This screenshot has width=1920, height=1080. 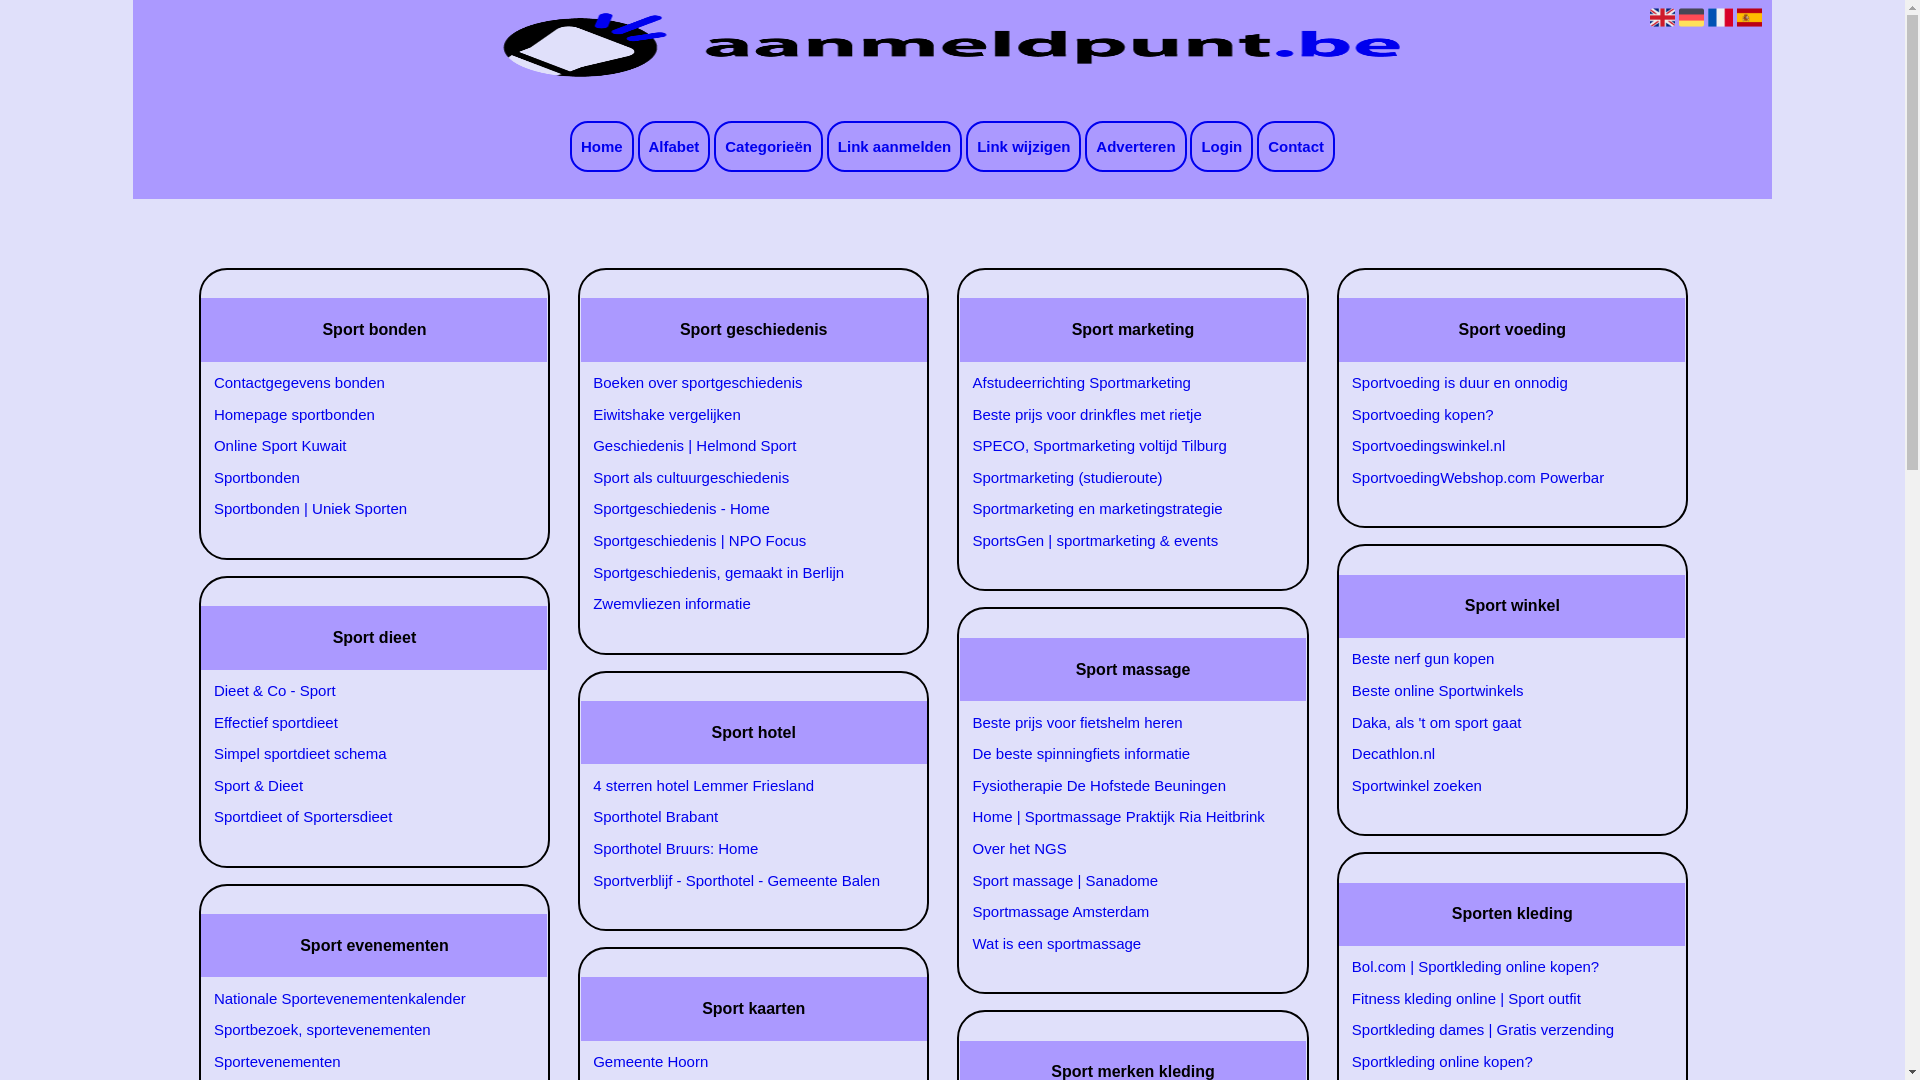 What do you see at coordinates (1501, 446) in the screenshot?
I see `Sportvoedingswinkel.nl` at bounding box center [1501, 446].